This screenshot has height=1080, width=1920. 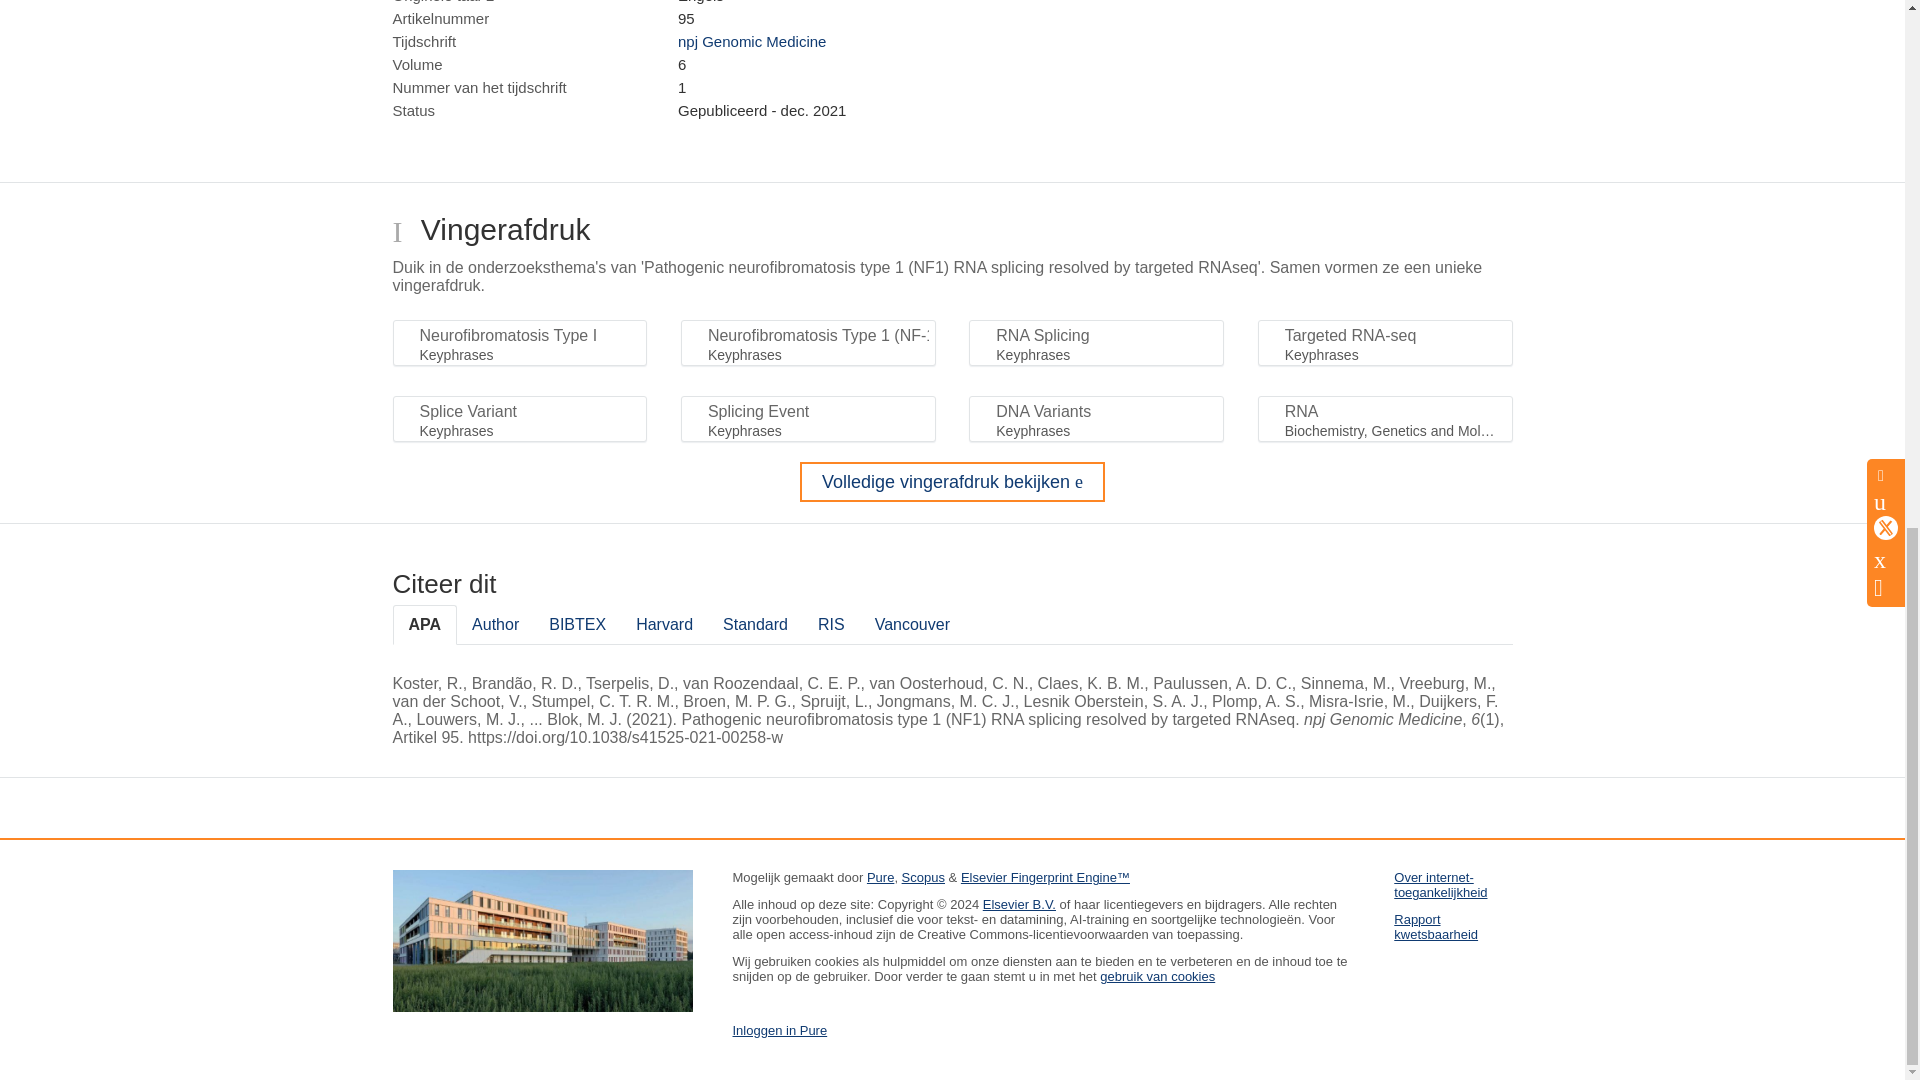 I want to click on Volledige vingerafdruk bekijken, so click(x=952, y=482).